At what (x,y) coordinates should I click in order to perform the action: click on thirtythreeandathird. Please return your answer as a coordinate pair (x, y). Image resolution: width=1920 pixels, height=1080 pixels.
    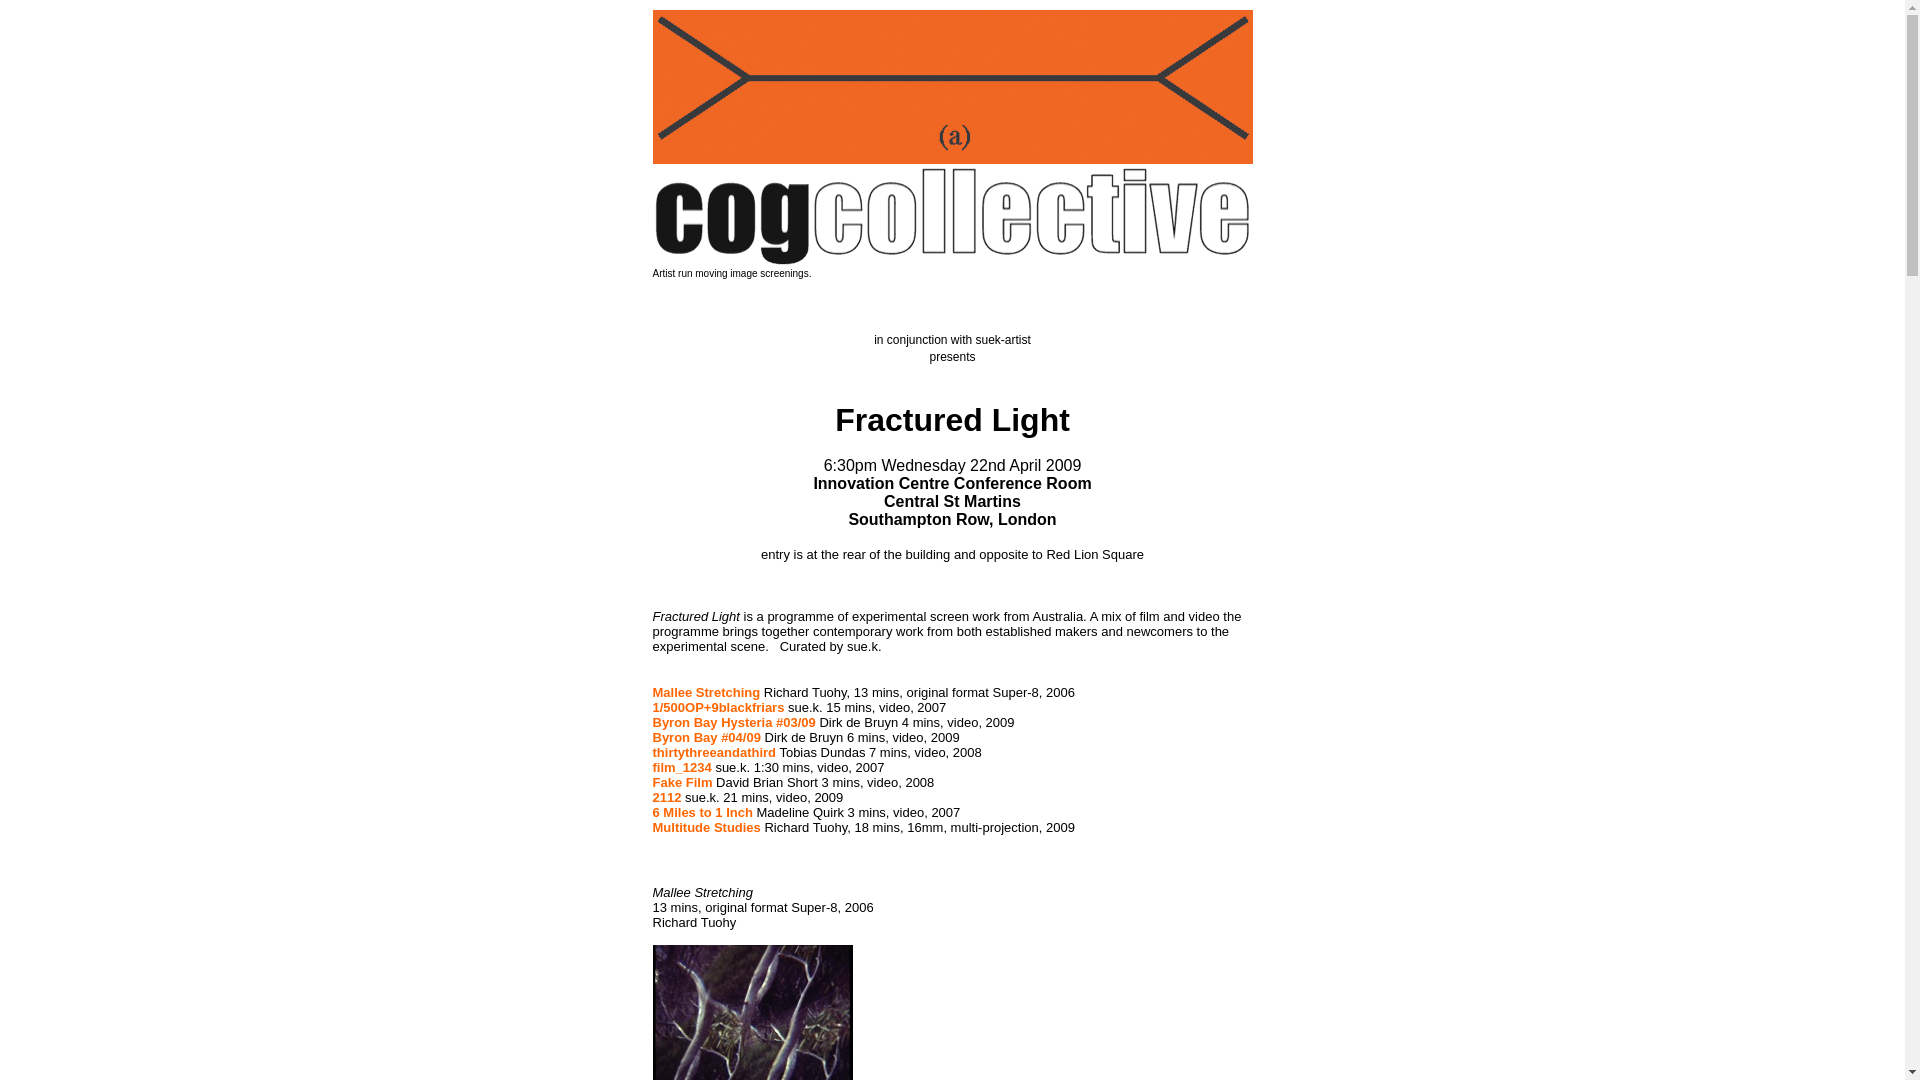
    Looking at the image, I should click on (714, 752).